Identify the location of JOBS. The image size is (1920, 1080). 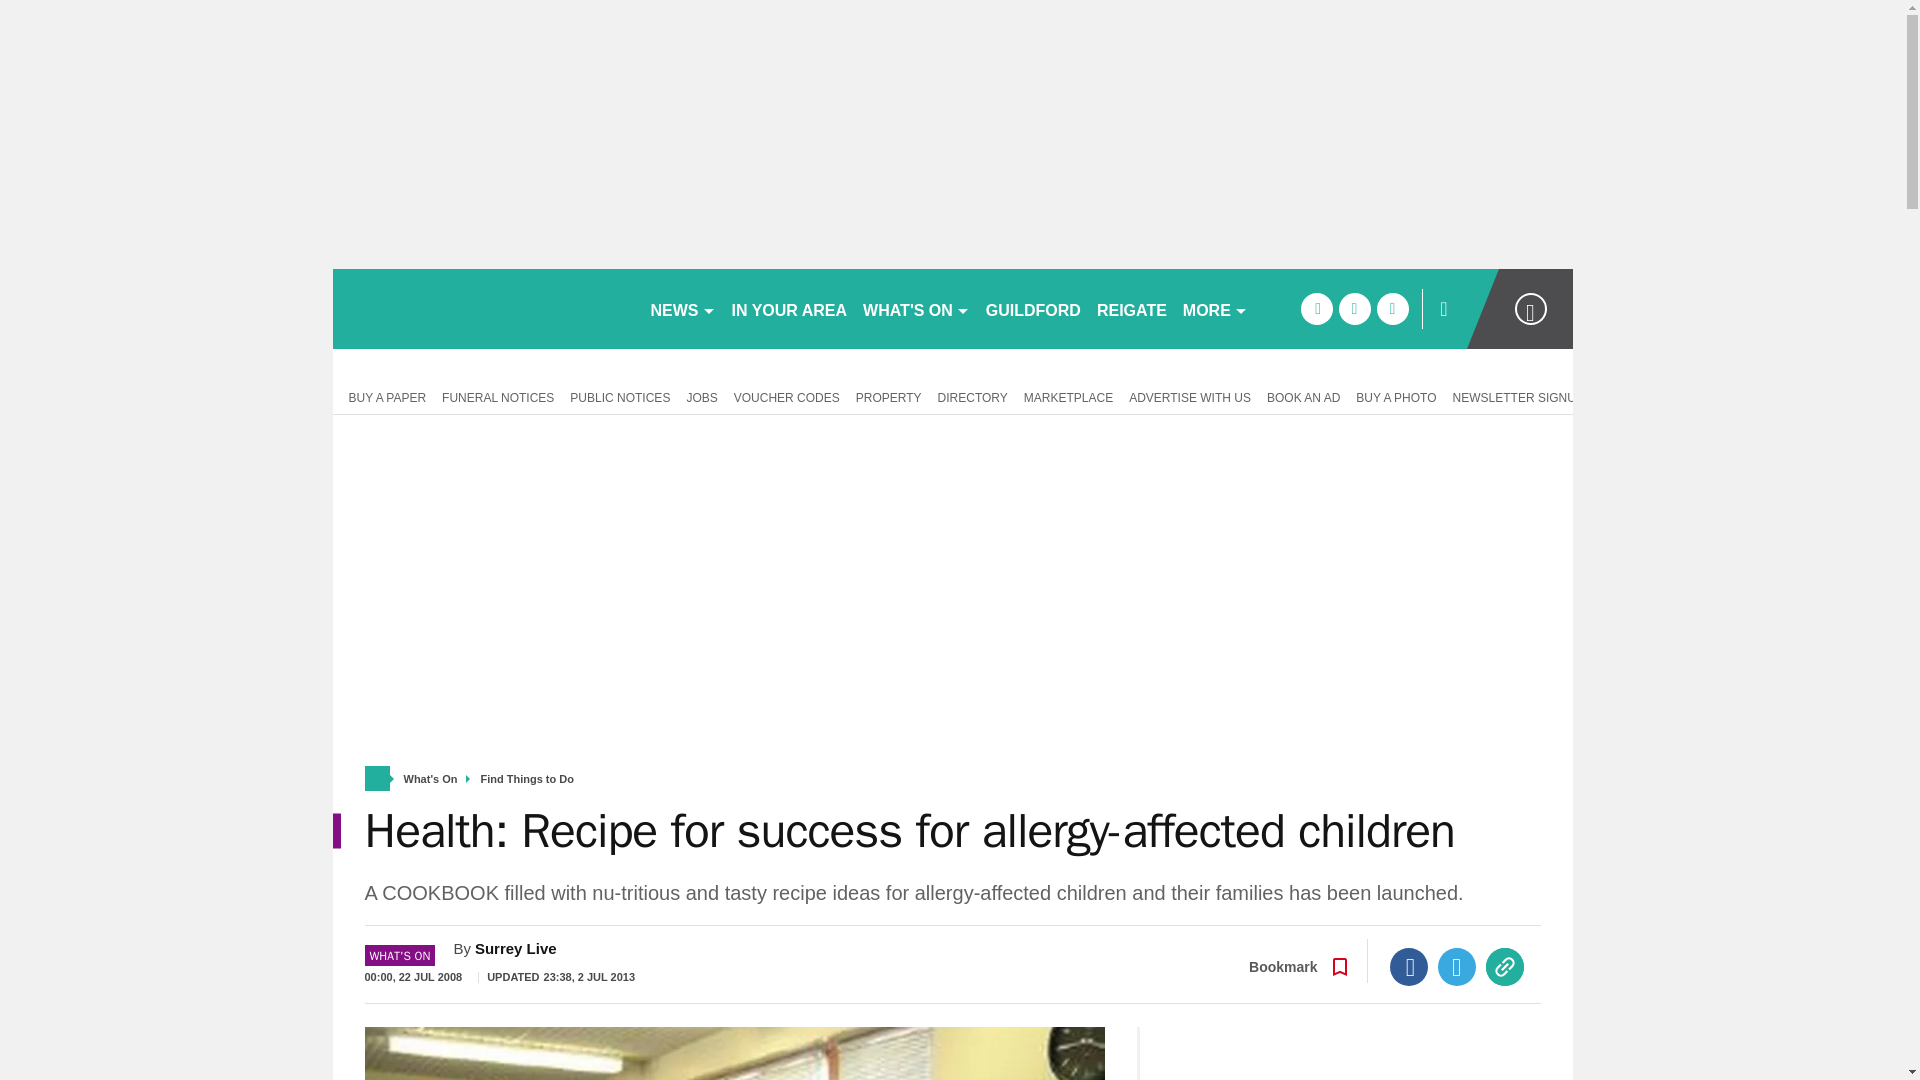
(701, 396).